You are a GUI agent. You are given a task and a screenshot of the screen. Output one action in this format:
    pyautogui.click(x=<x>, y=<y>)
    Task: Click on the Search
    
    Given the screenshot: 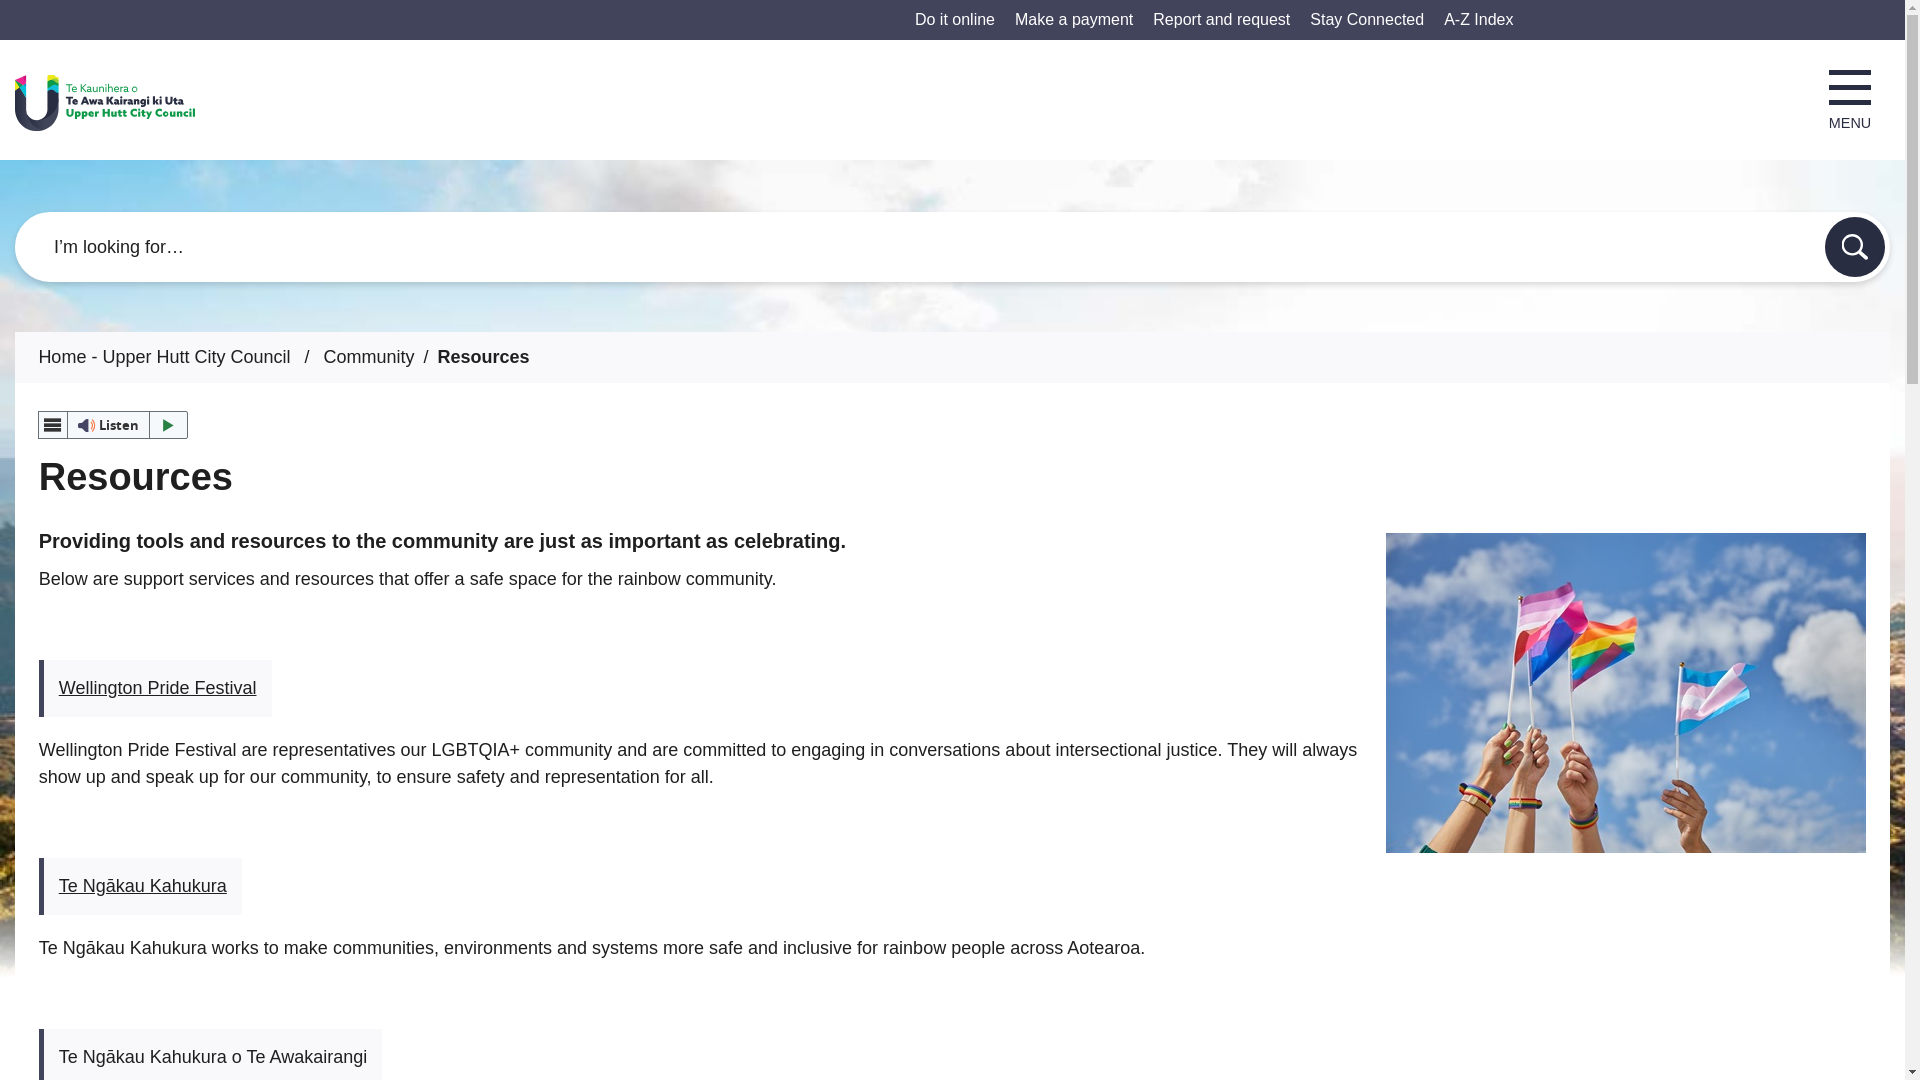 What is the action you would take?
    pyautogui.click(x=1855, y=246)
    